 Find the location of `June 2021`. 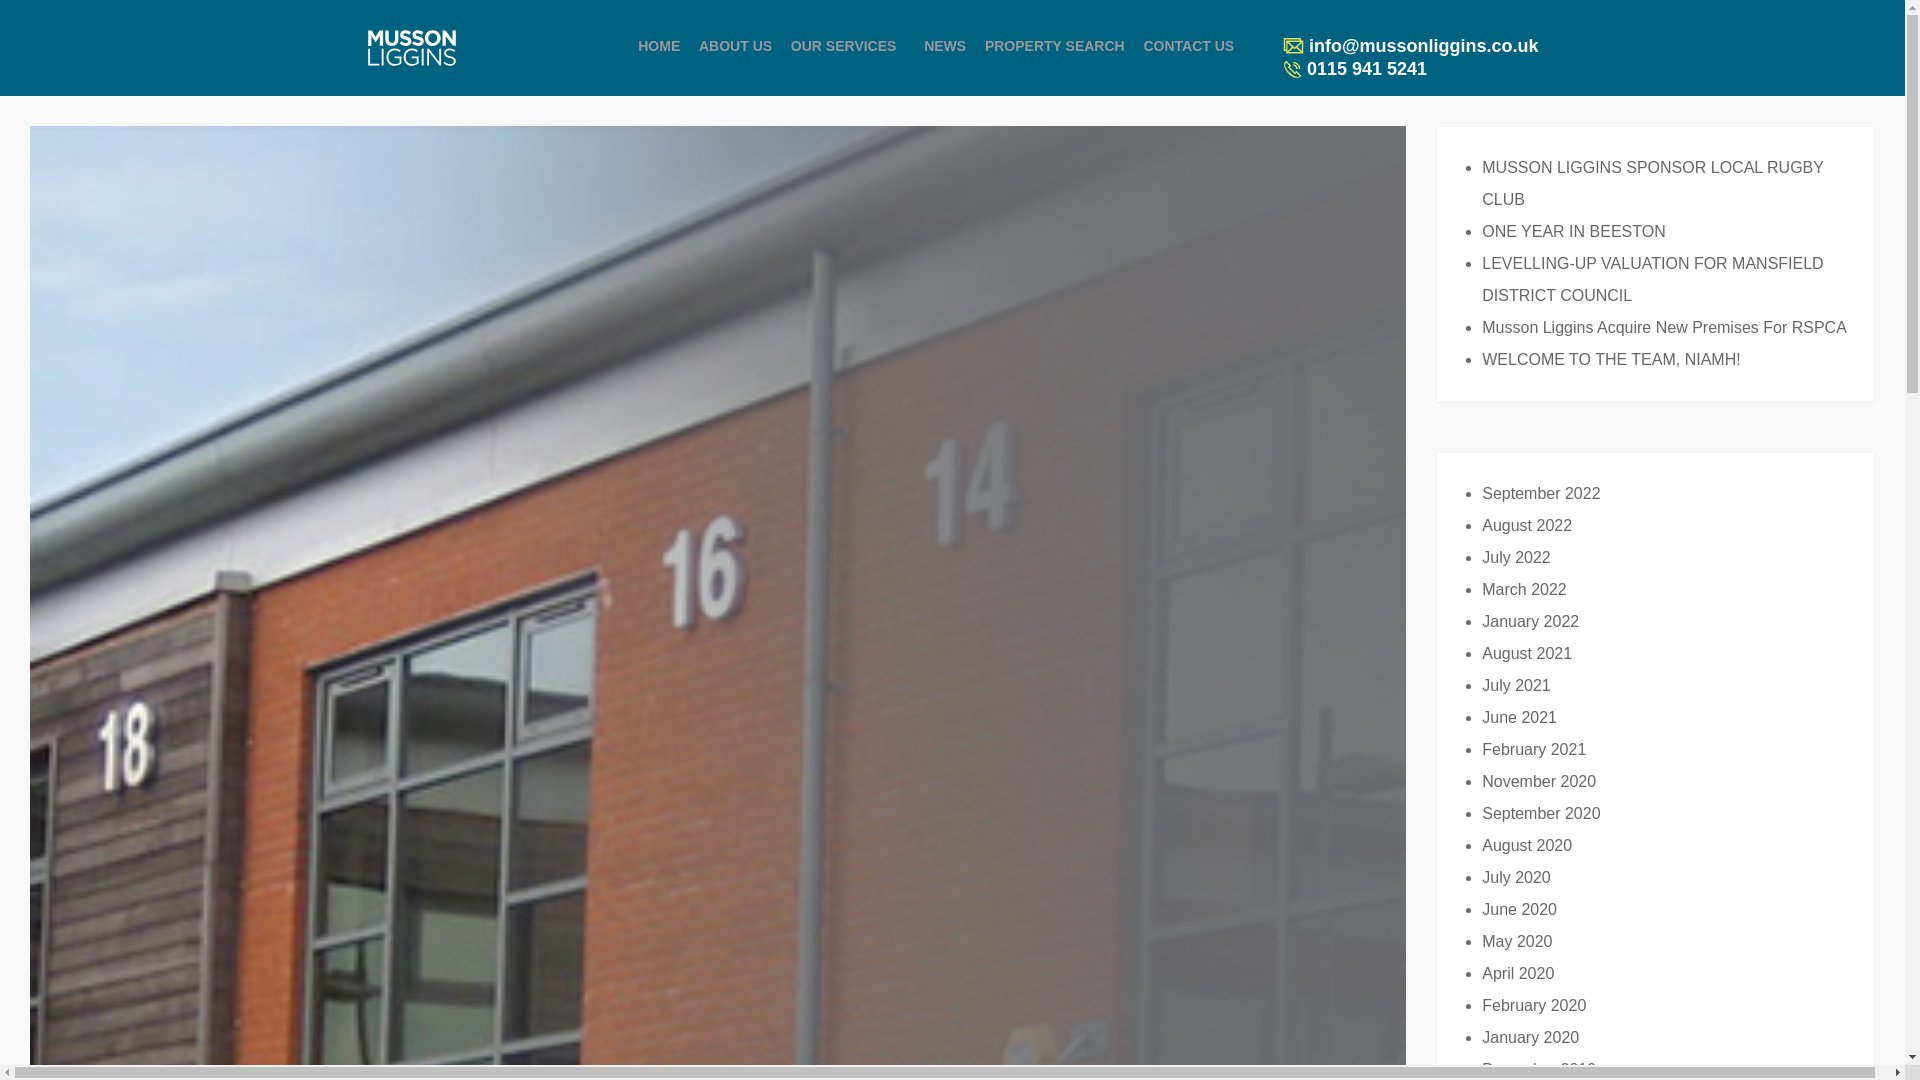

June 2021 is located at coordinates (1520, 716).